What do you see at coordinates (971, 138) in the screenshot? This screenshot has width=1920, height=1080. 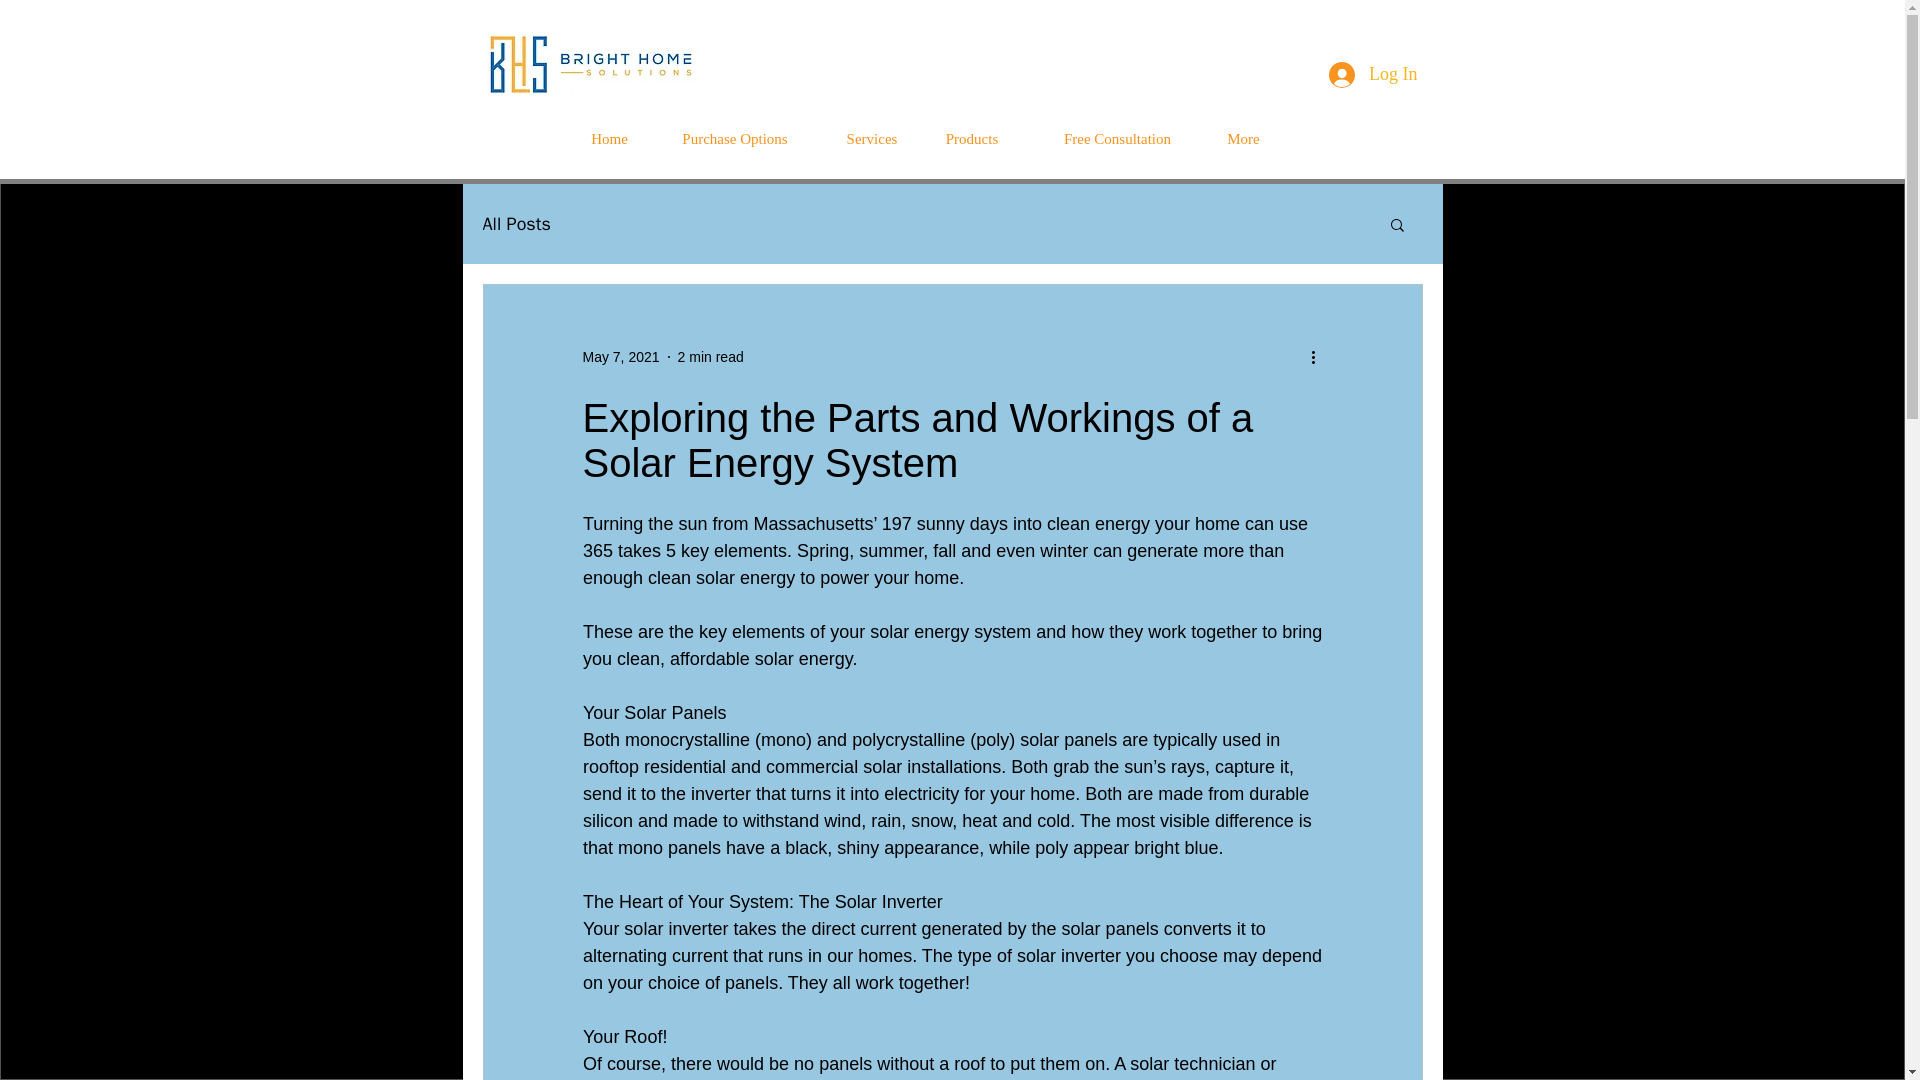 I see `Products` at bounding box center [971, 138].